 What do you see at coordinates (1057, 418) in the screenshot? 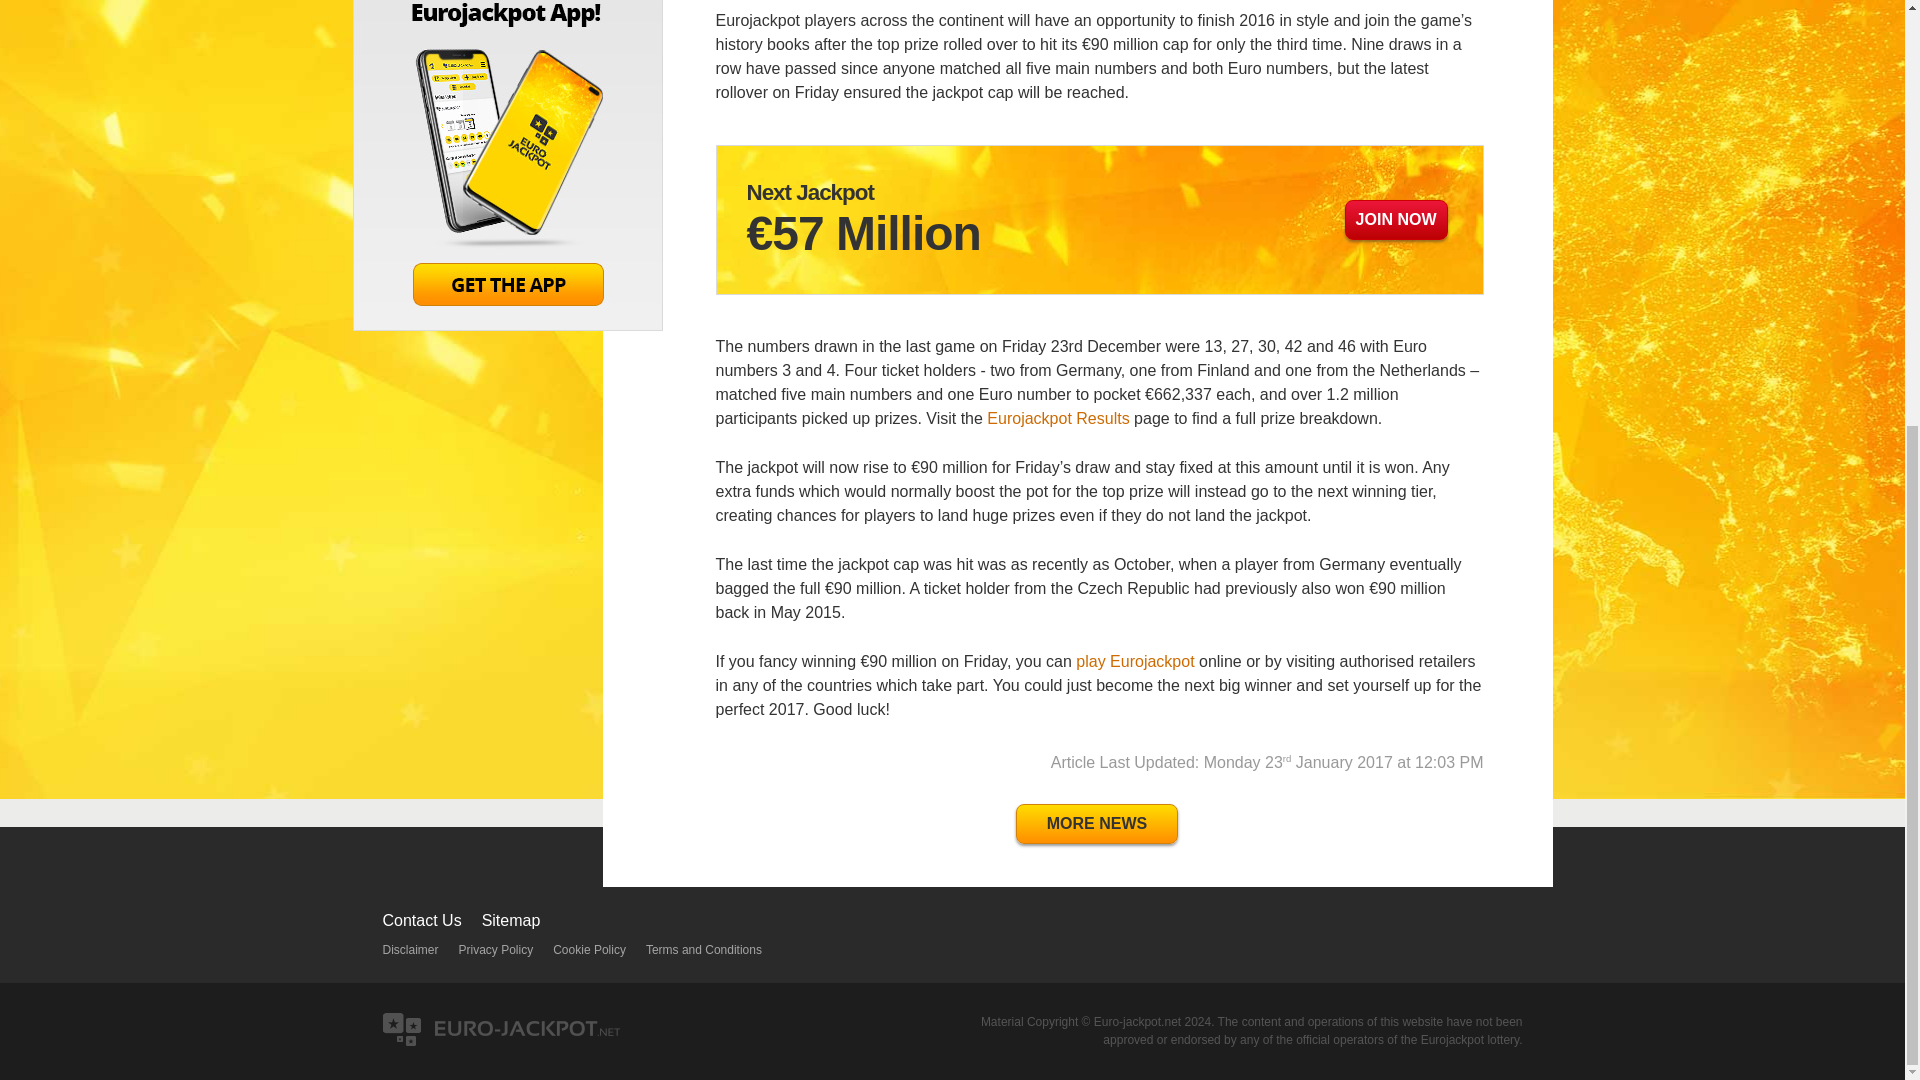
I see `Eurojackpot Results` at bounding box center [1057, 418].